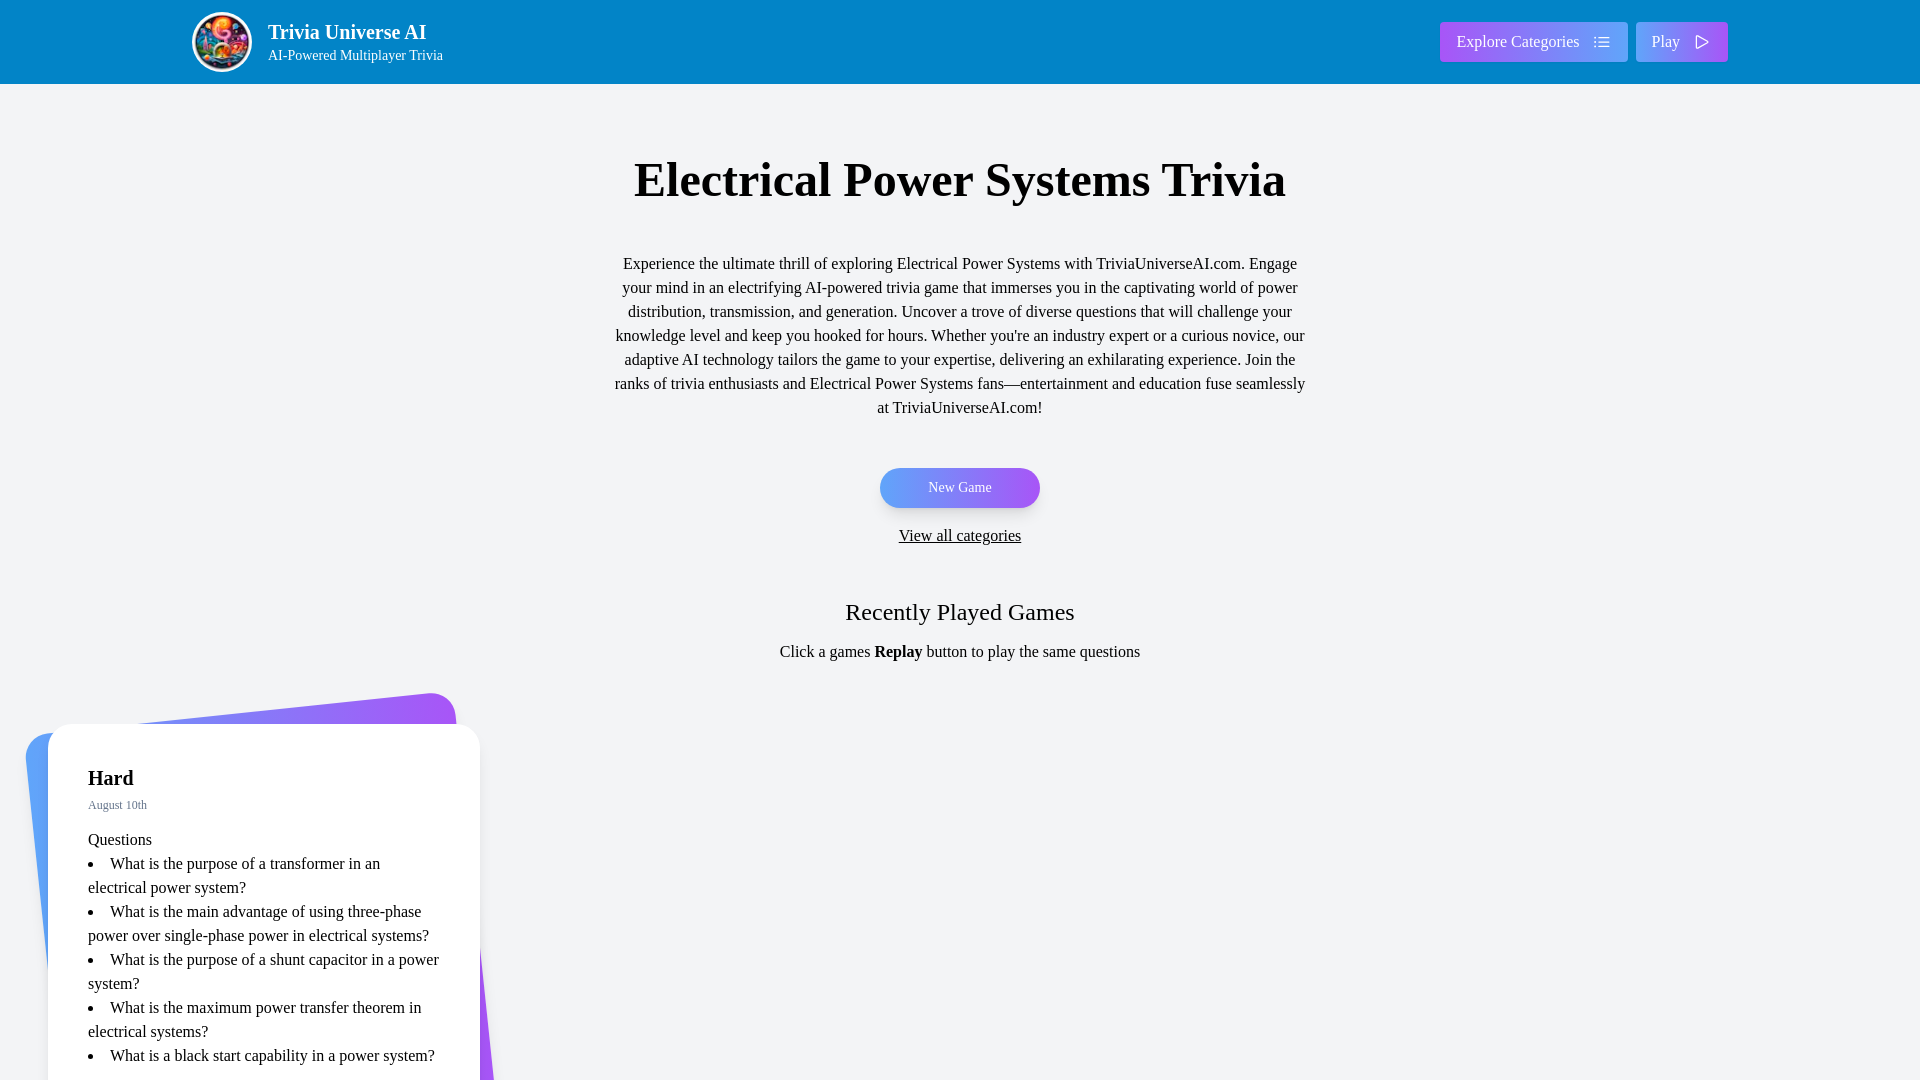 This screenshot has width=1920, height=1080. What do you see at coordinates (1682, 41) in the screenshot?
I see `Explore Categories` at bounding box center [1682, 41].